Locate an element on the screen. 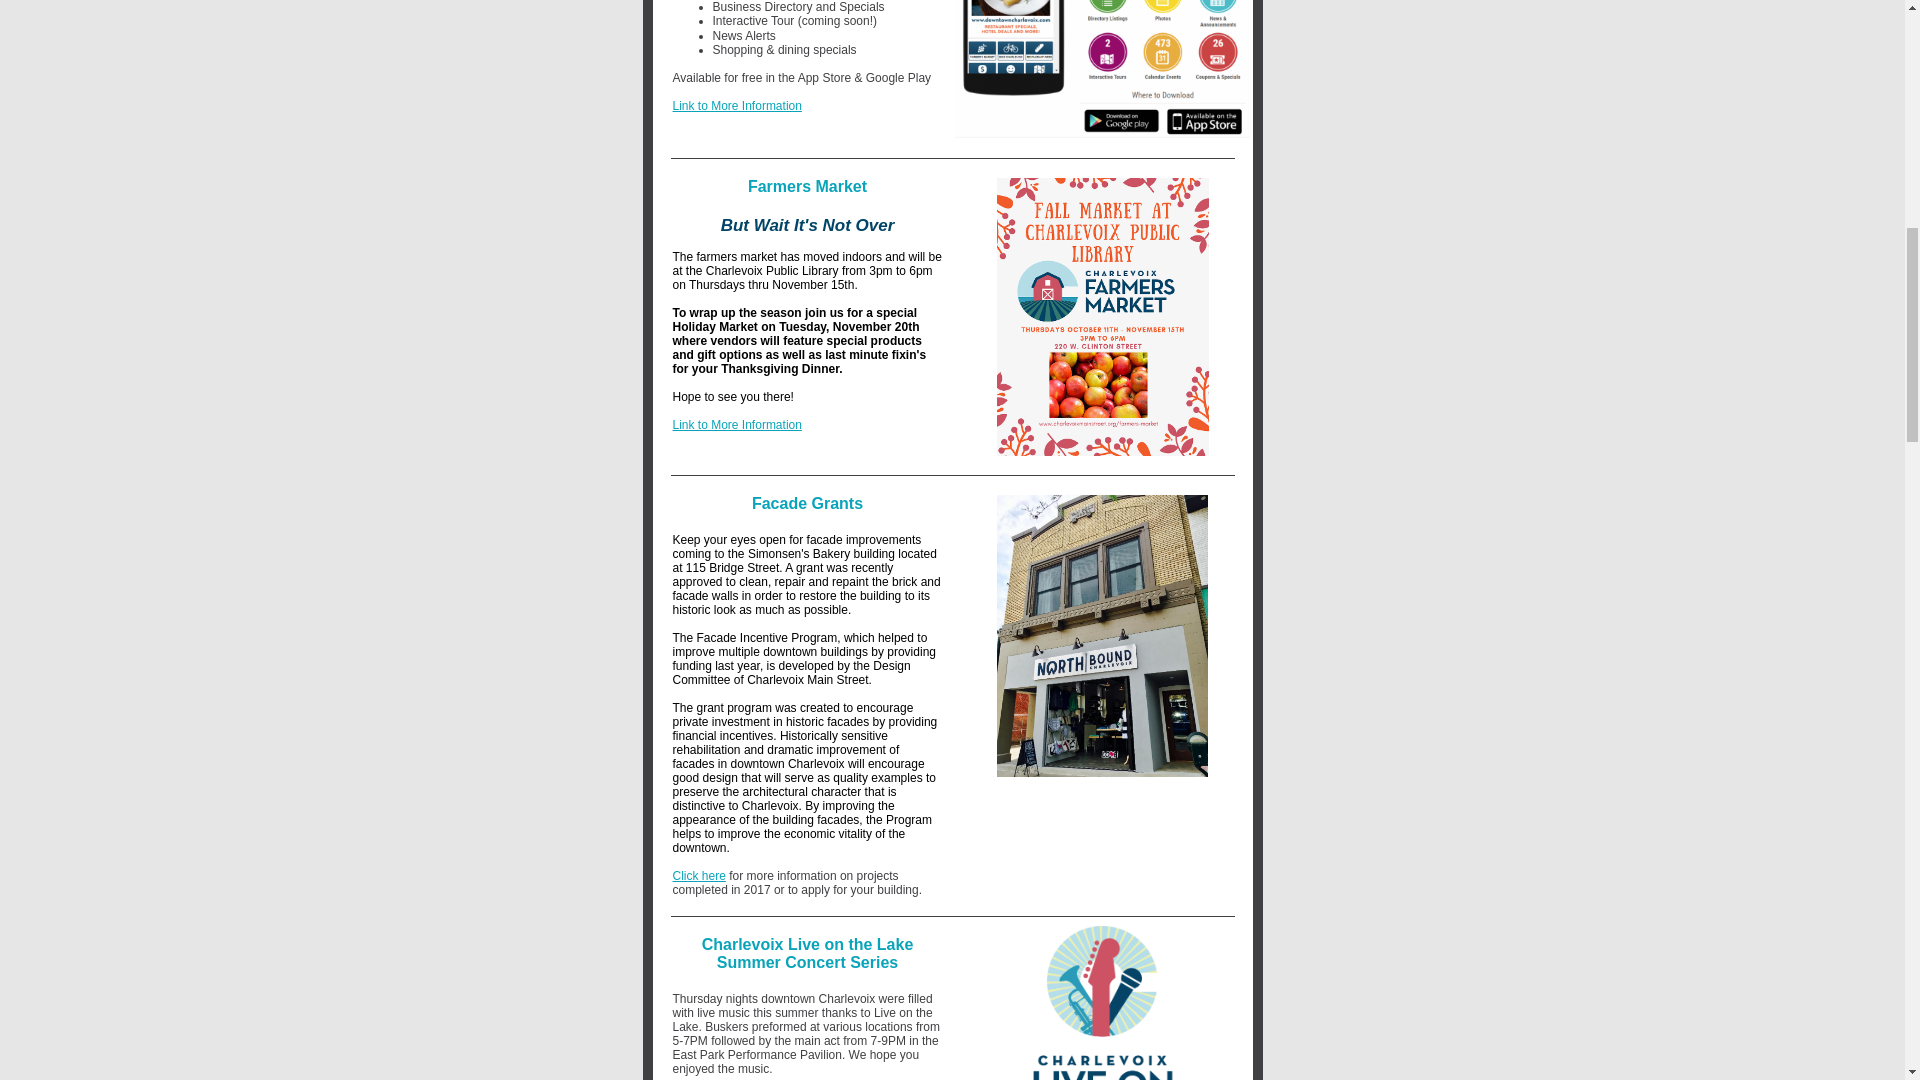 The width and height of the screenshot is (1920, 1080). Link to More Information is located at coordinates (736, 106).